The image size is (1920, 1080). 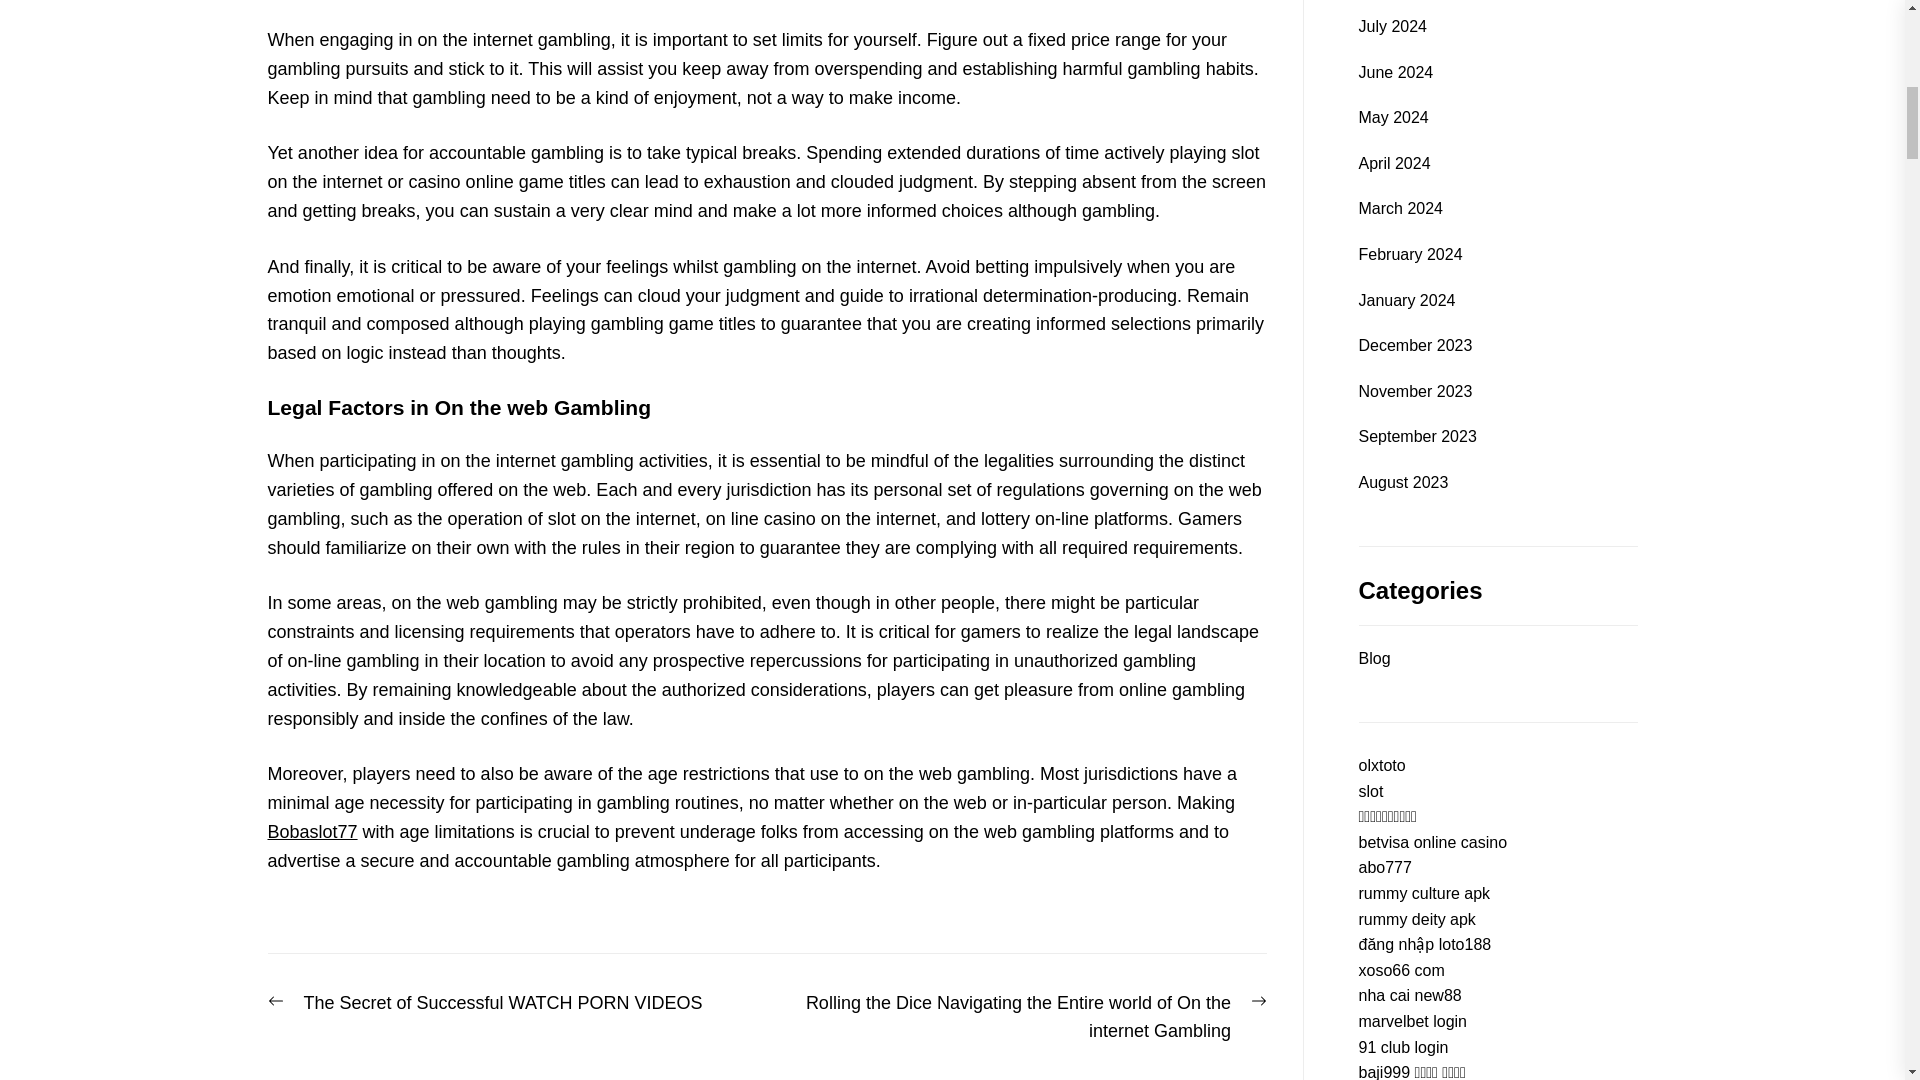 What do you see at coordinates (1392, 26) in the screenshot?
I see `November 2023` at bounding box center [1392, 26].